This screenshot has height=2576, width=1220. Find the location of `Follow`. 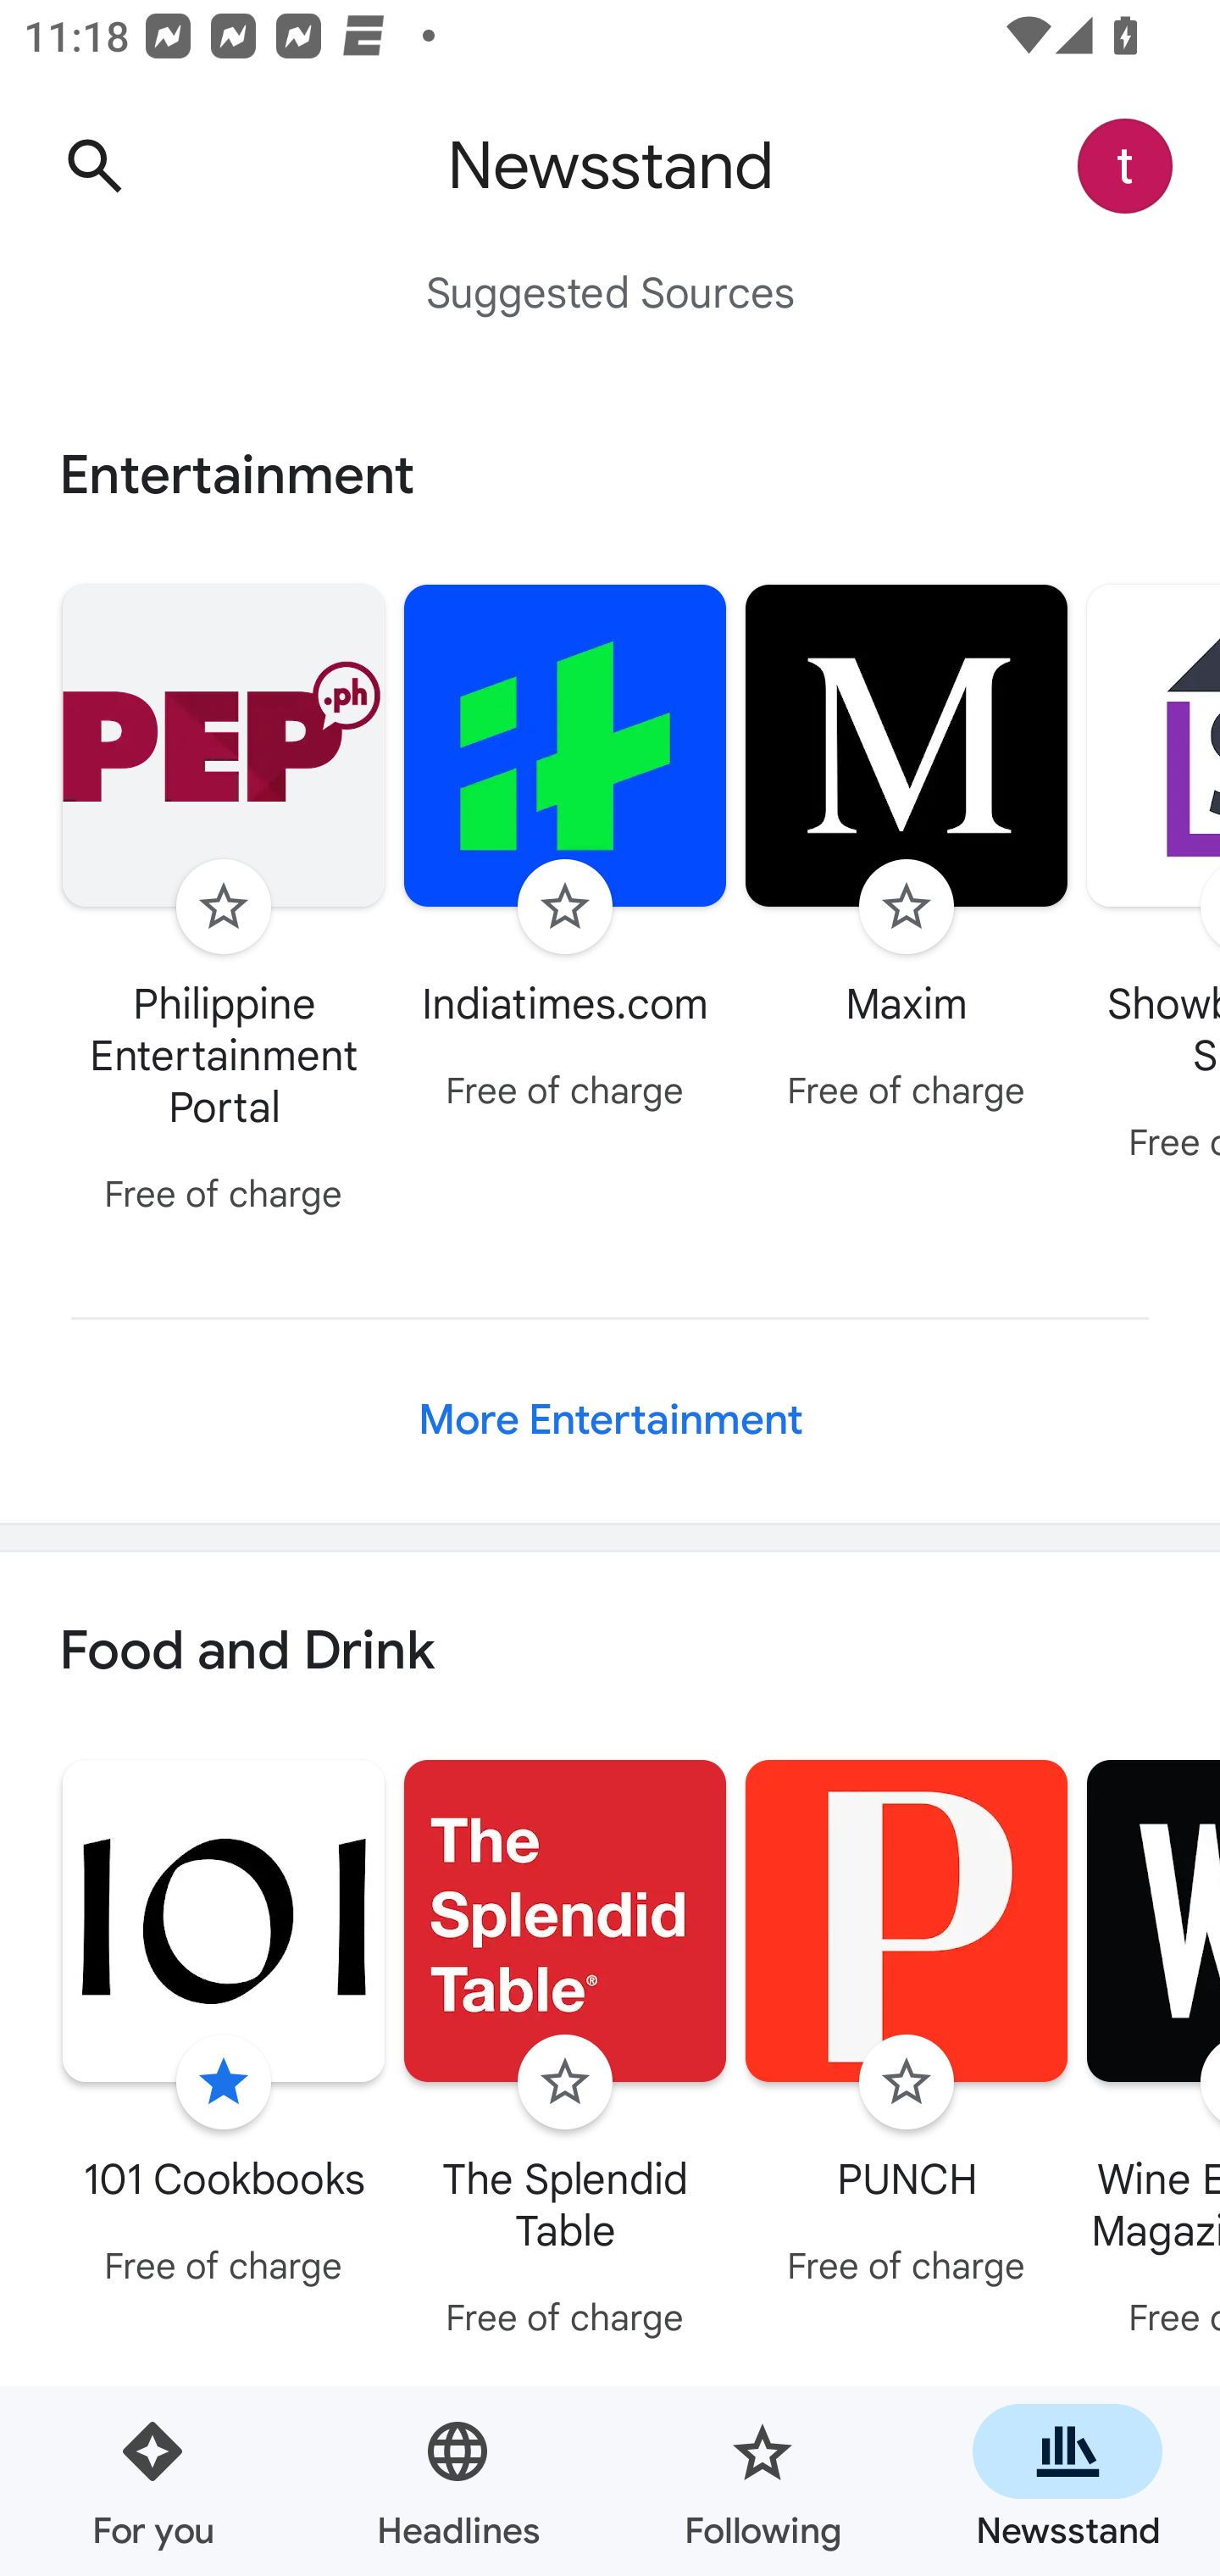

Follow is located at coordinates (907, 2083).